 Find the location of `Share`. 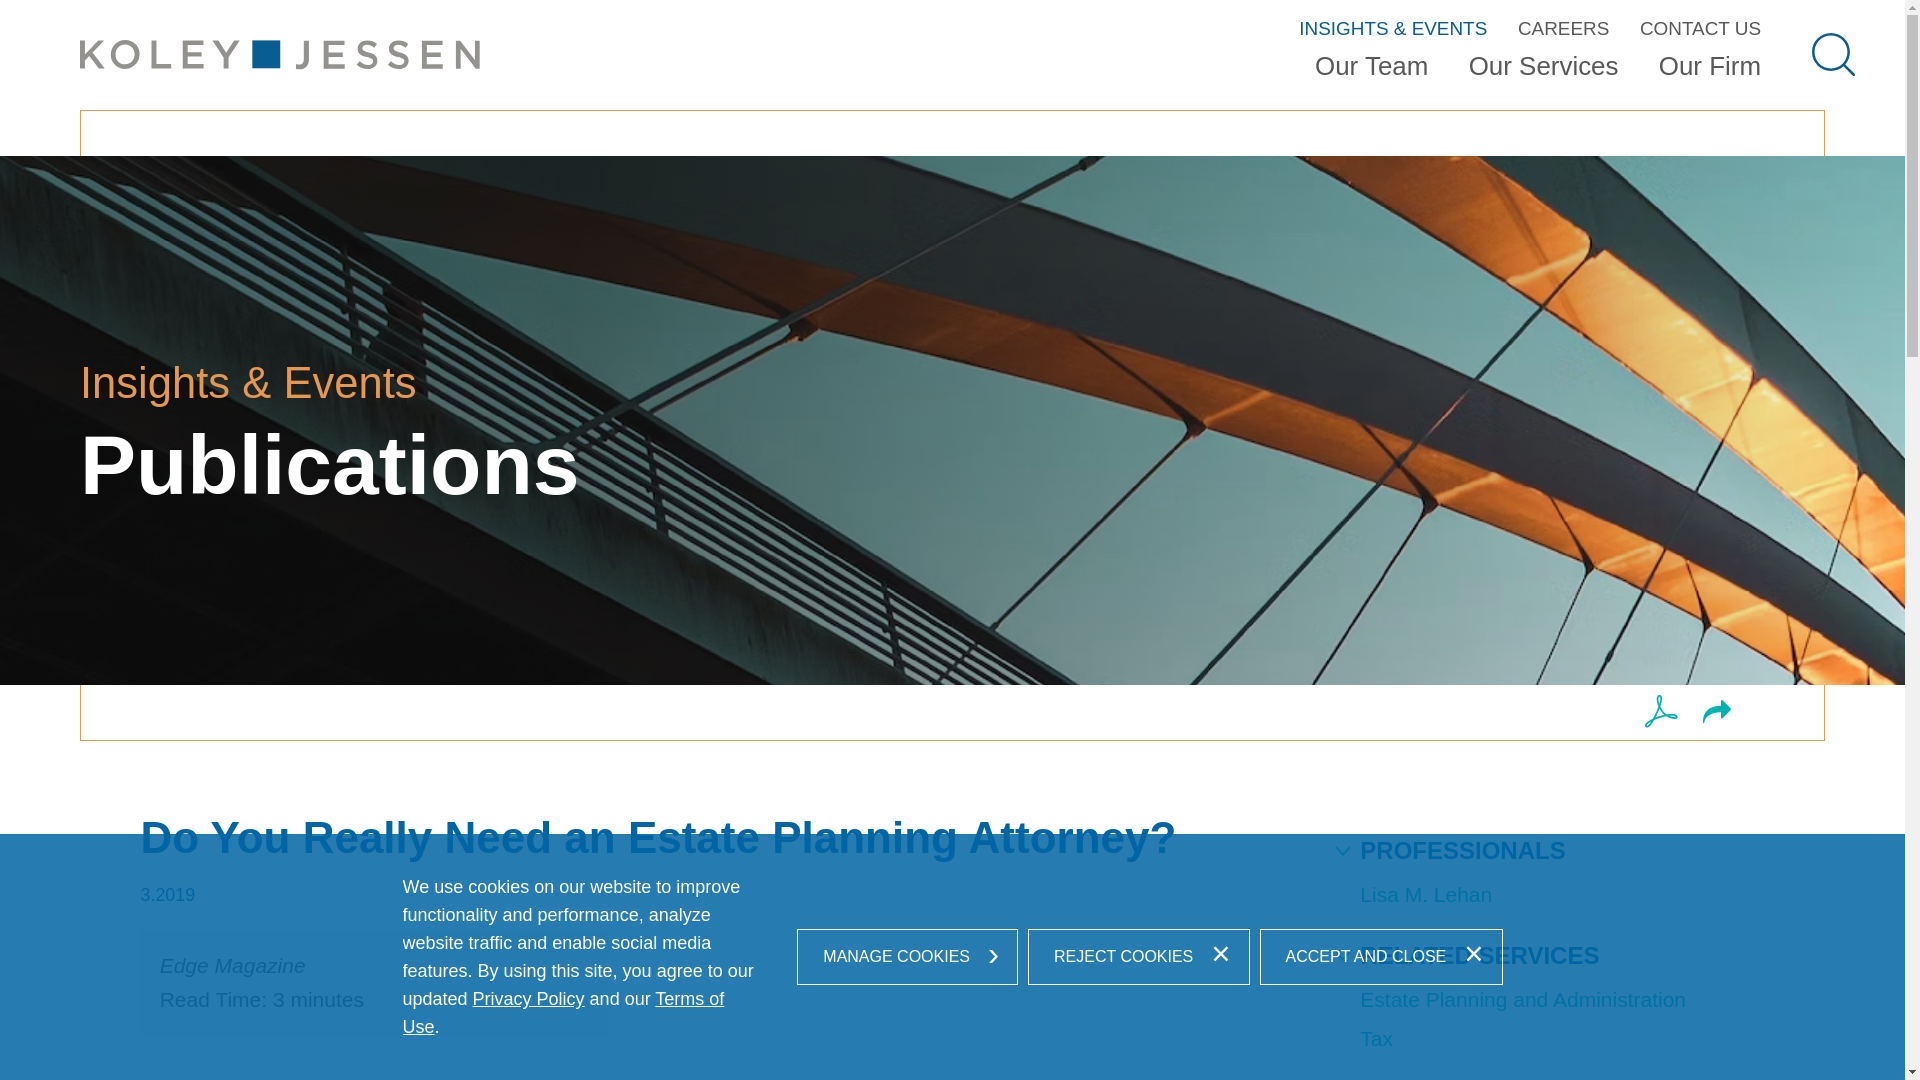

Share is located at coordinates (1717, 712).